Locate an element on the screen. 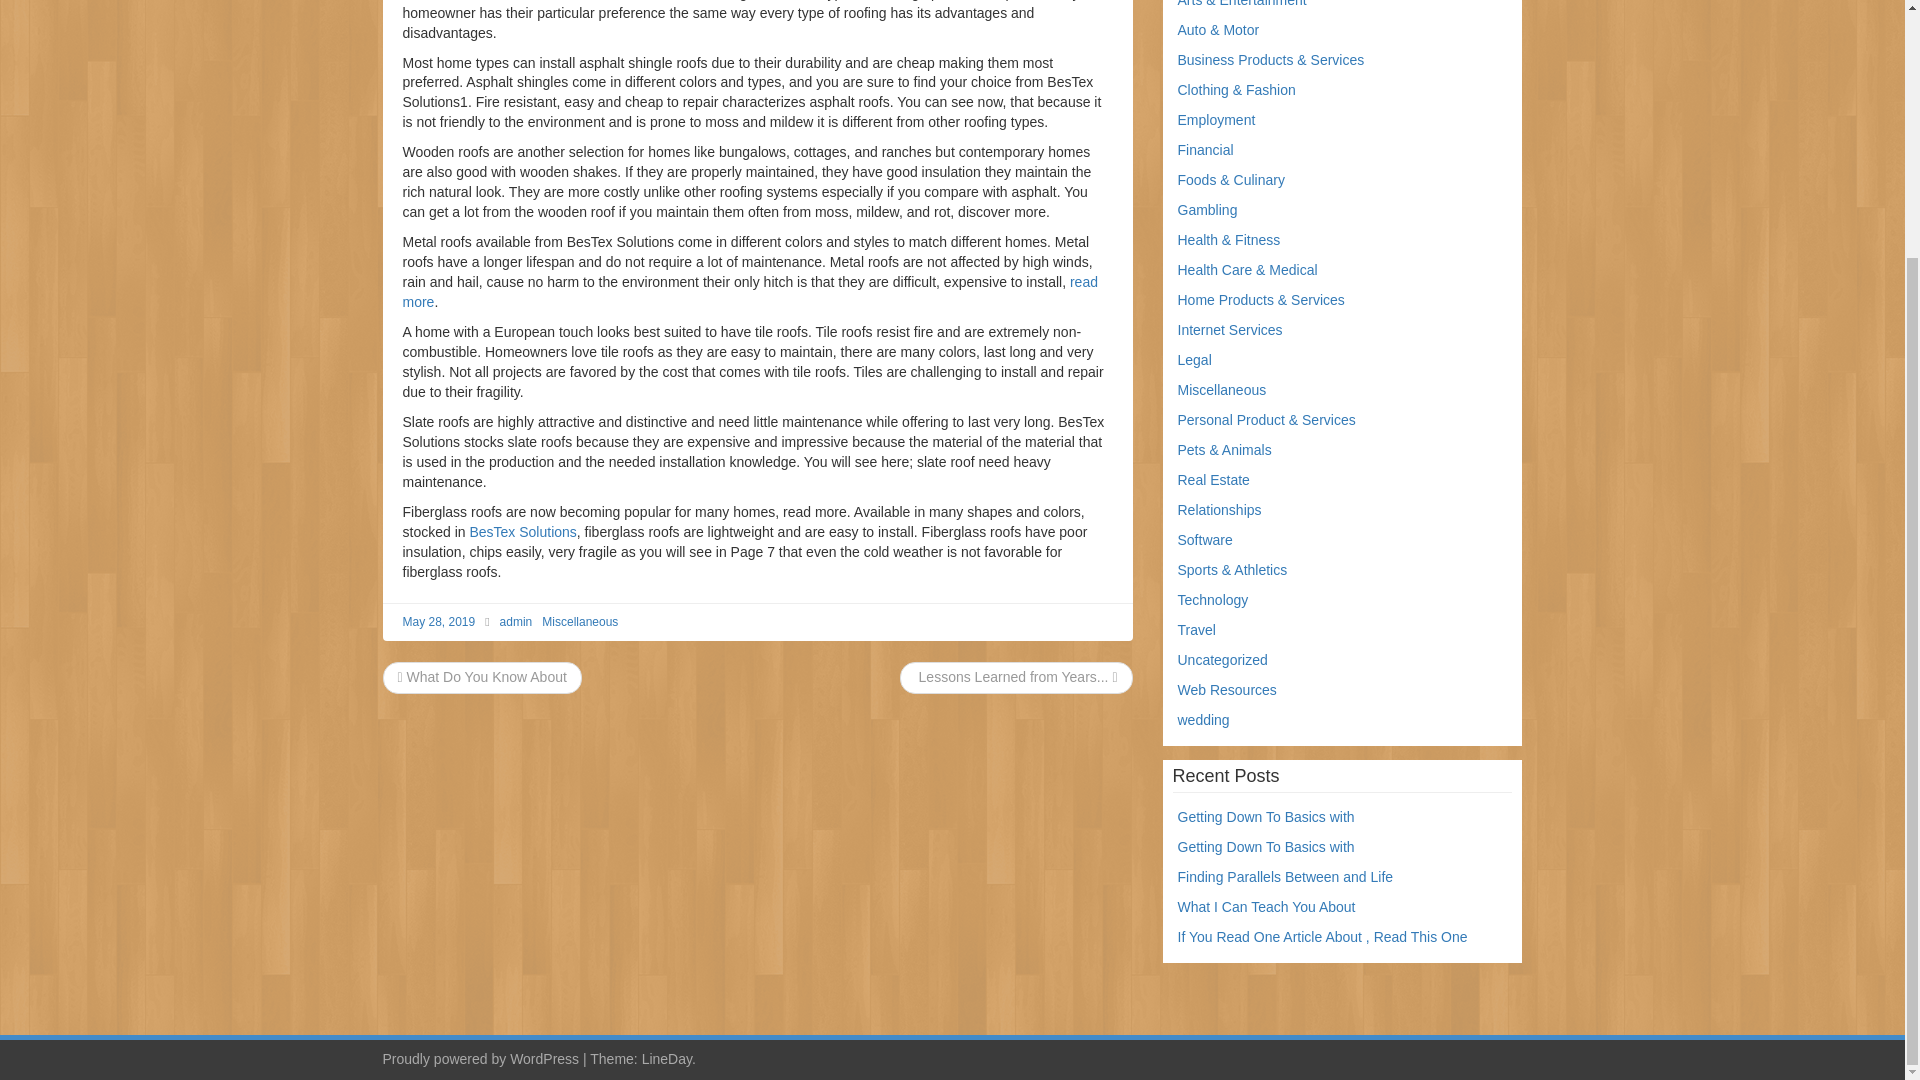 Image resolution: width=1920 pixels, height=1080 pixels. Web Resources is located at coordinates (1227, 689).